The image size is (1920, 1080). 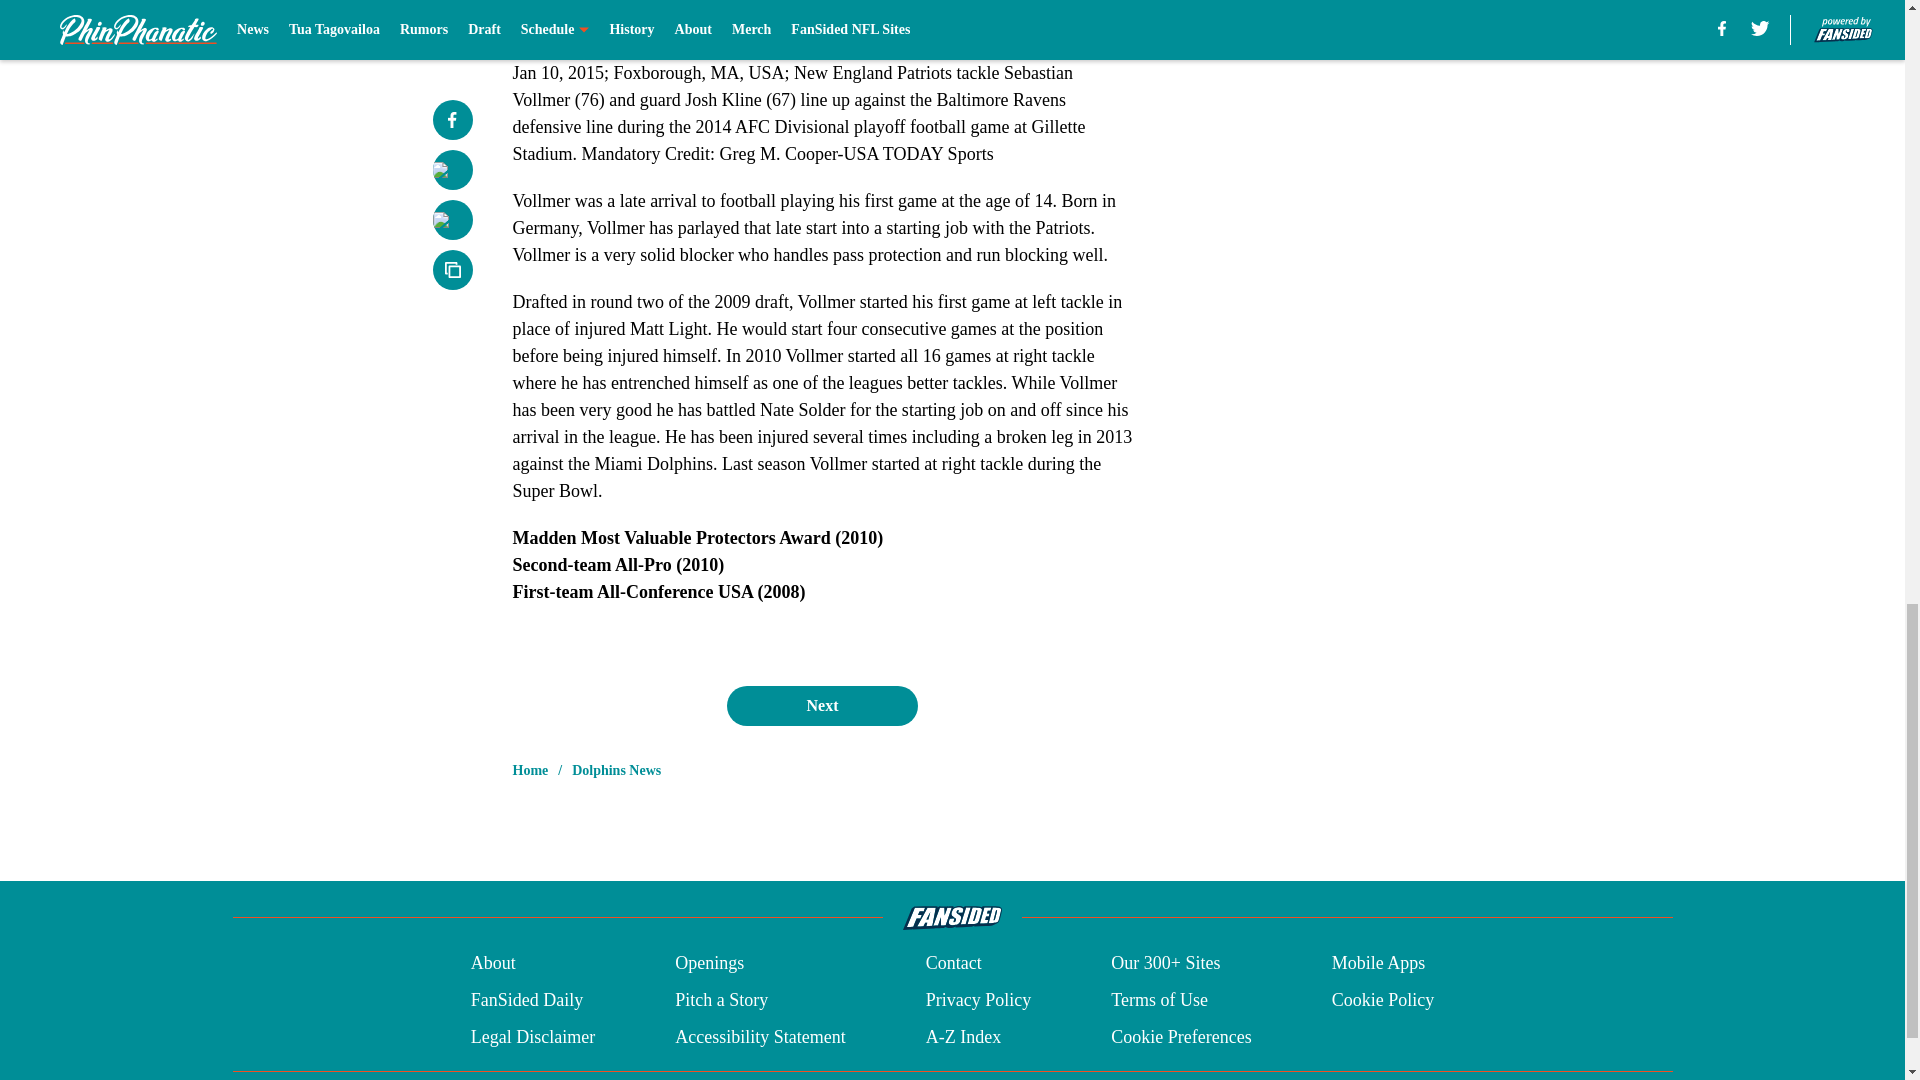 What do you see at coordinates (493, 964) in the screenshot?
I see `About` at bounding box center [493, 964].